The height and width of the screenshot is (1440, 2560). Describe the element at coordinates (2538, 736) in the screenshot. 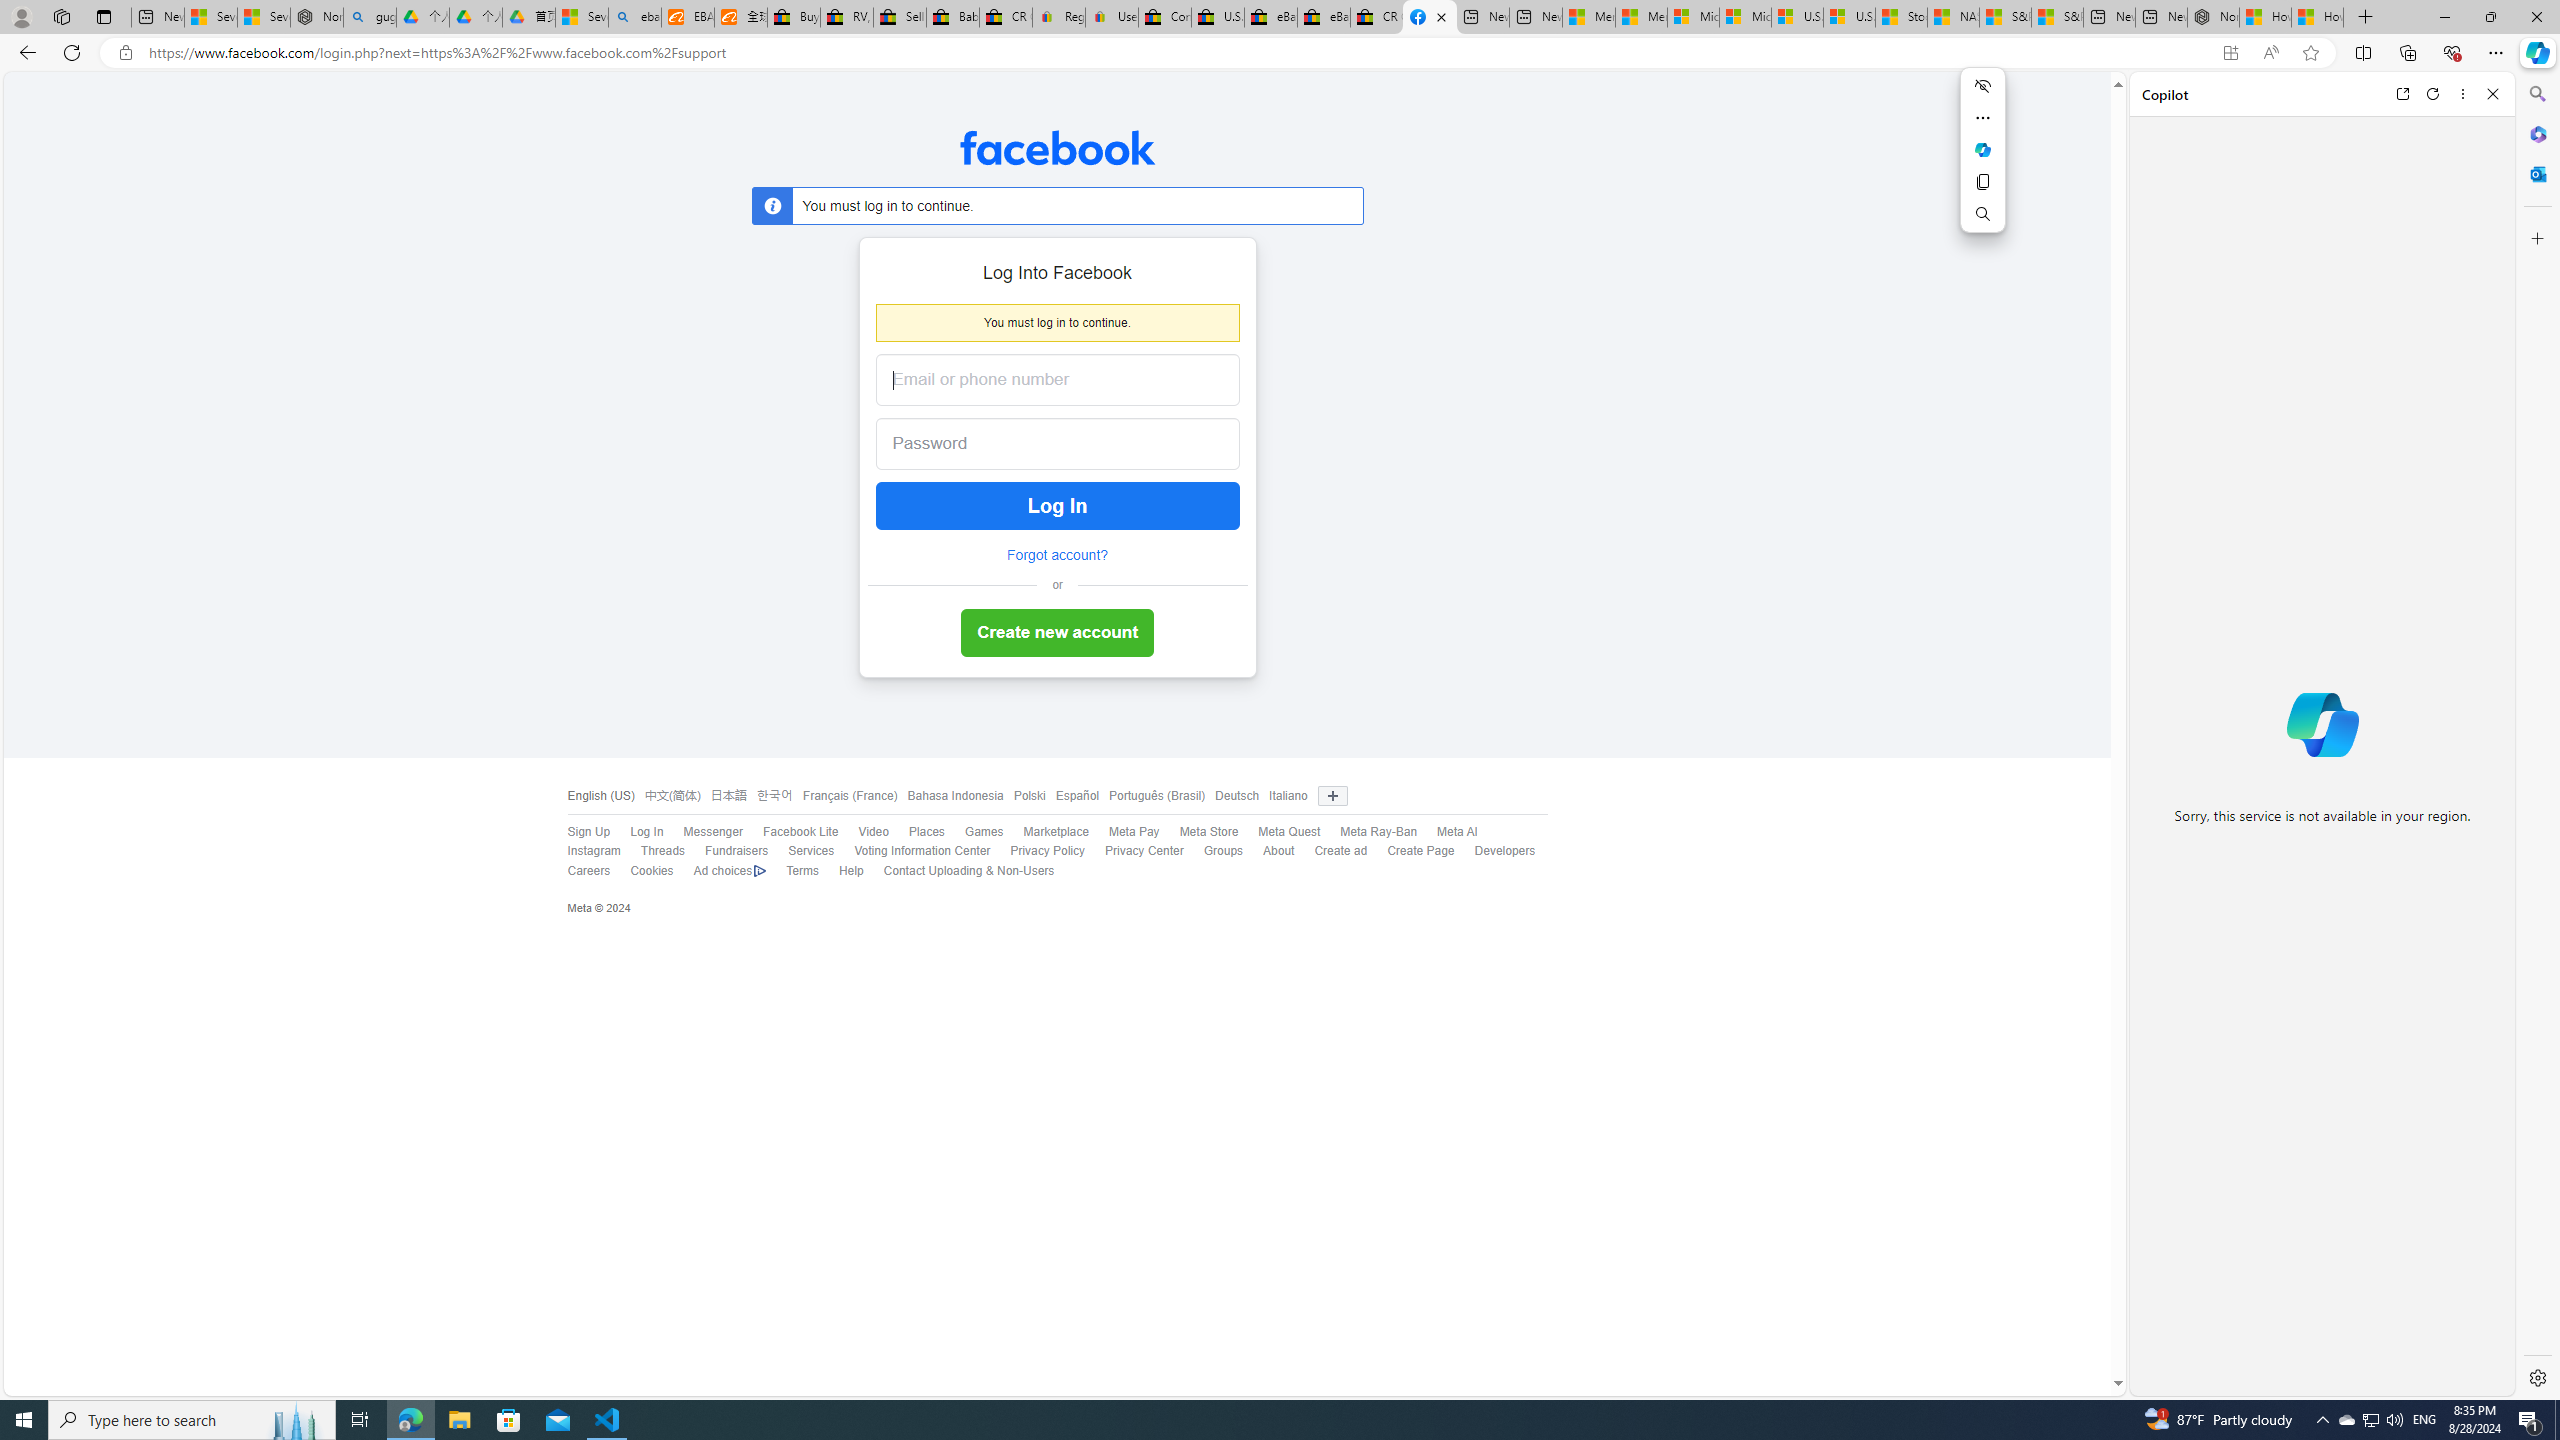

I see `Side bar` at that location.